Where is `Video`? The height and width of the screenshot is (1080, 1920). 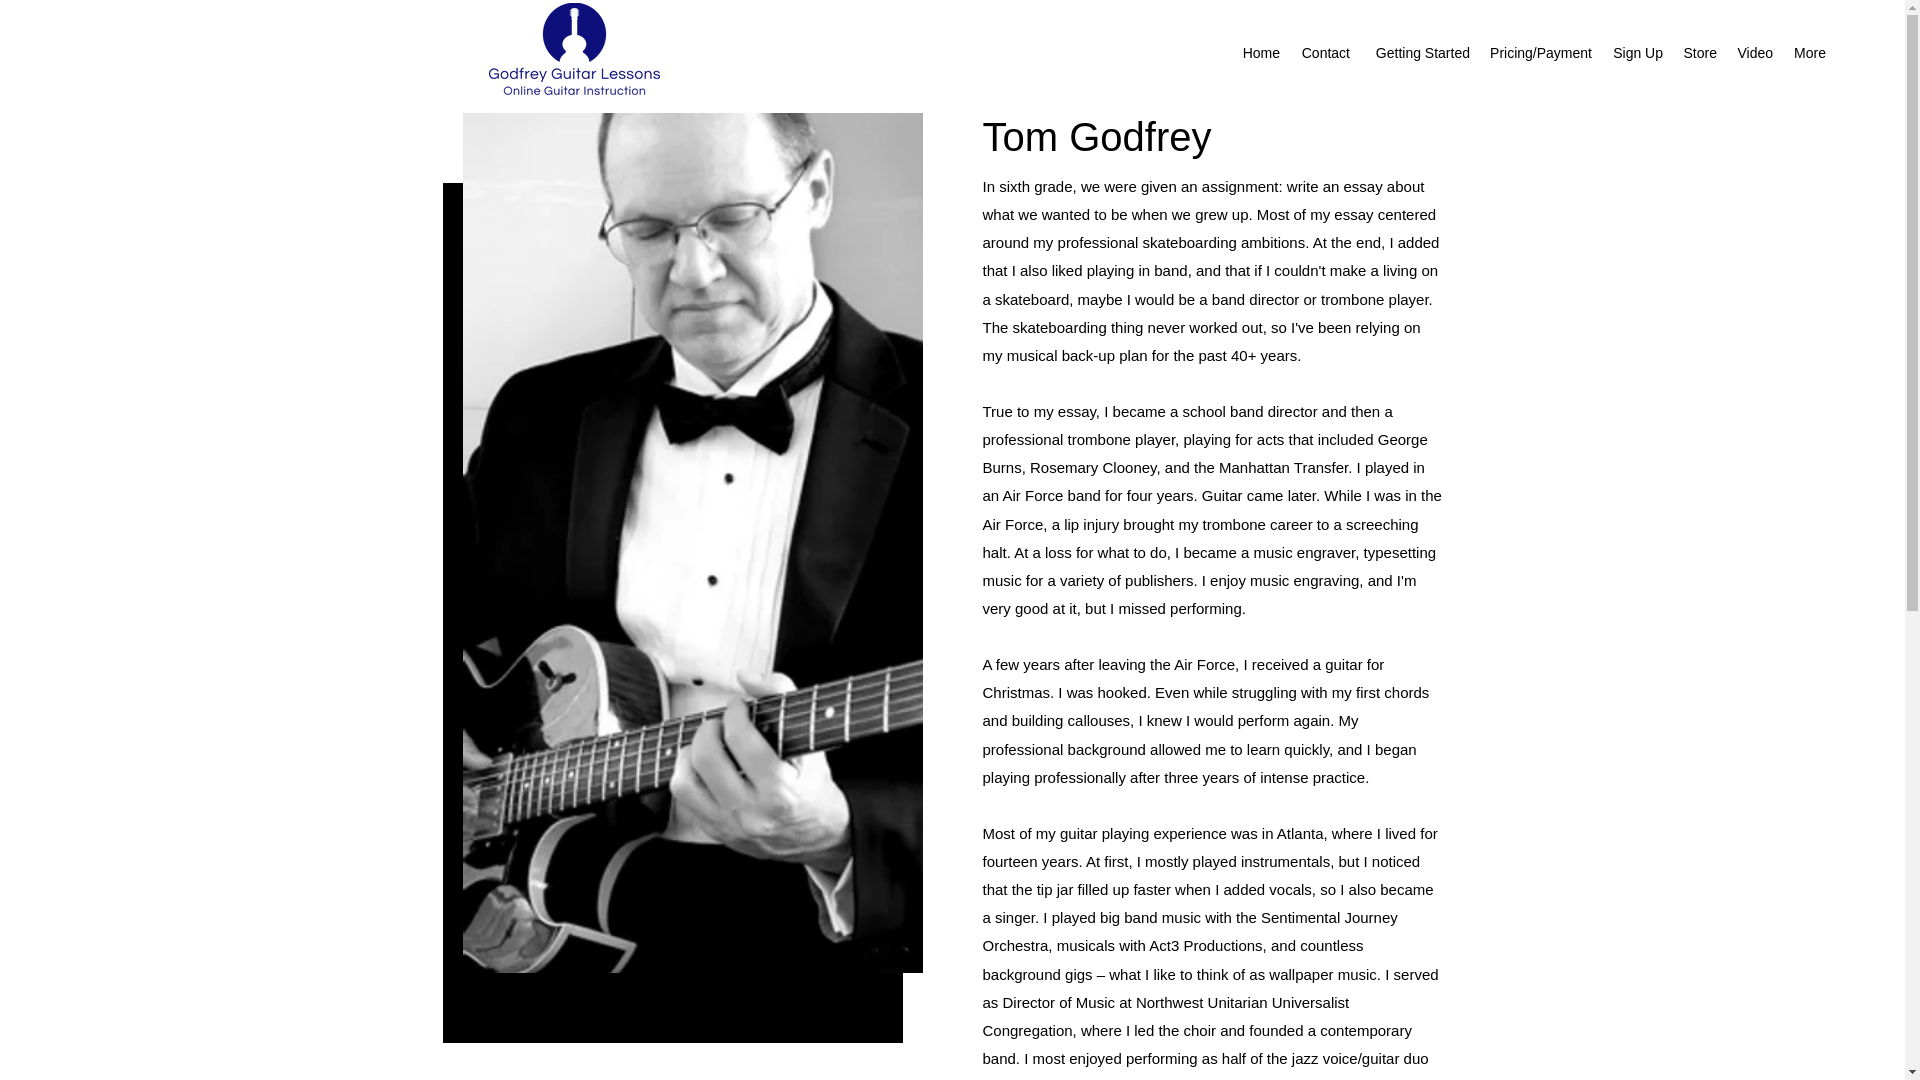
Video is located at coordinates (1754, 52).